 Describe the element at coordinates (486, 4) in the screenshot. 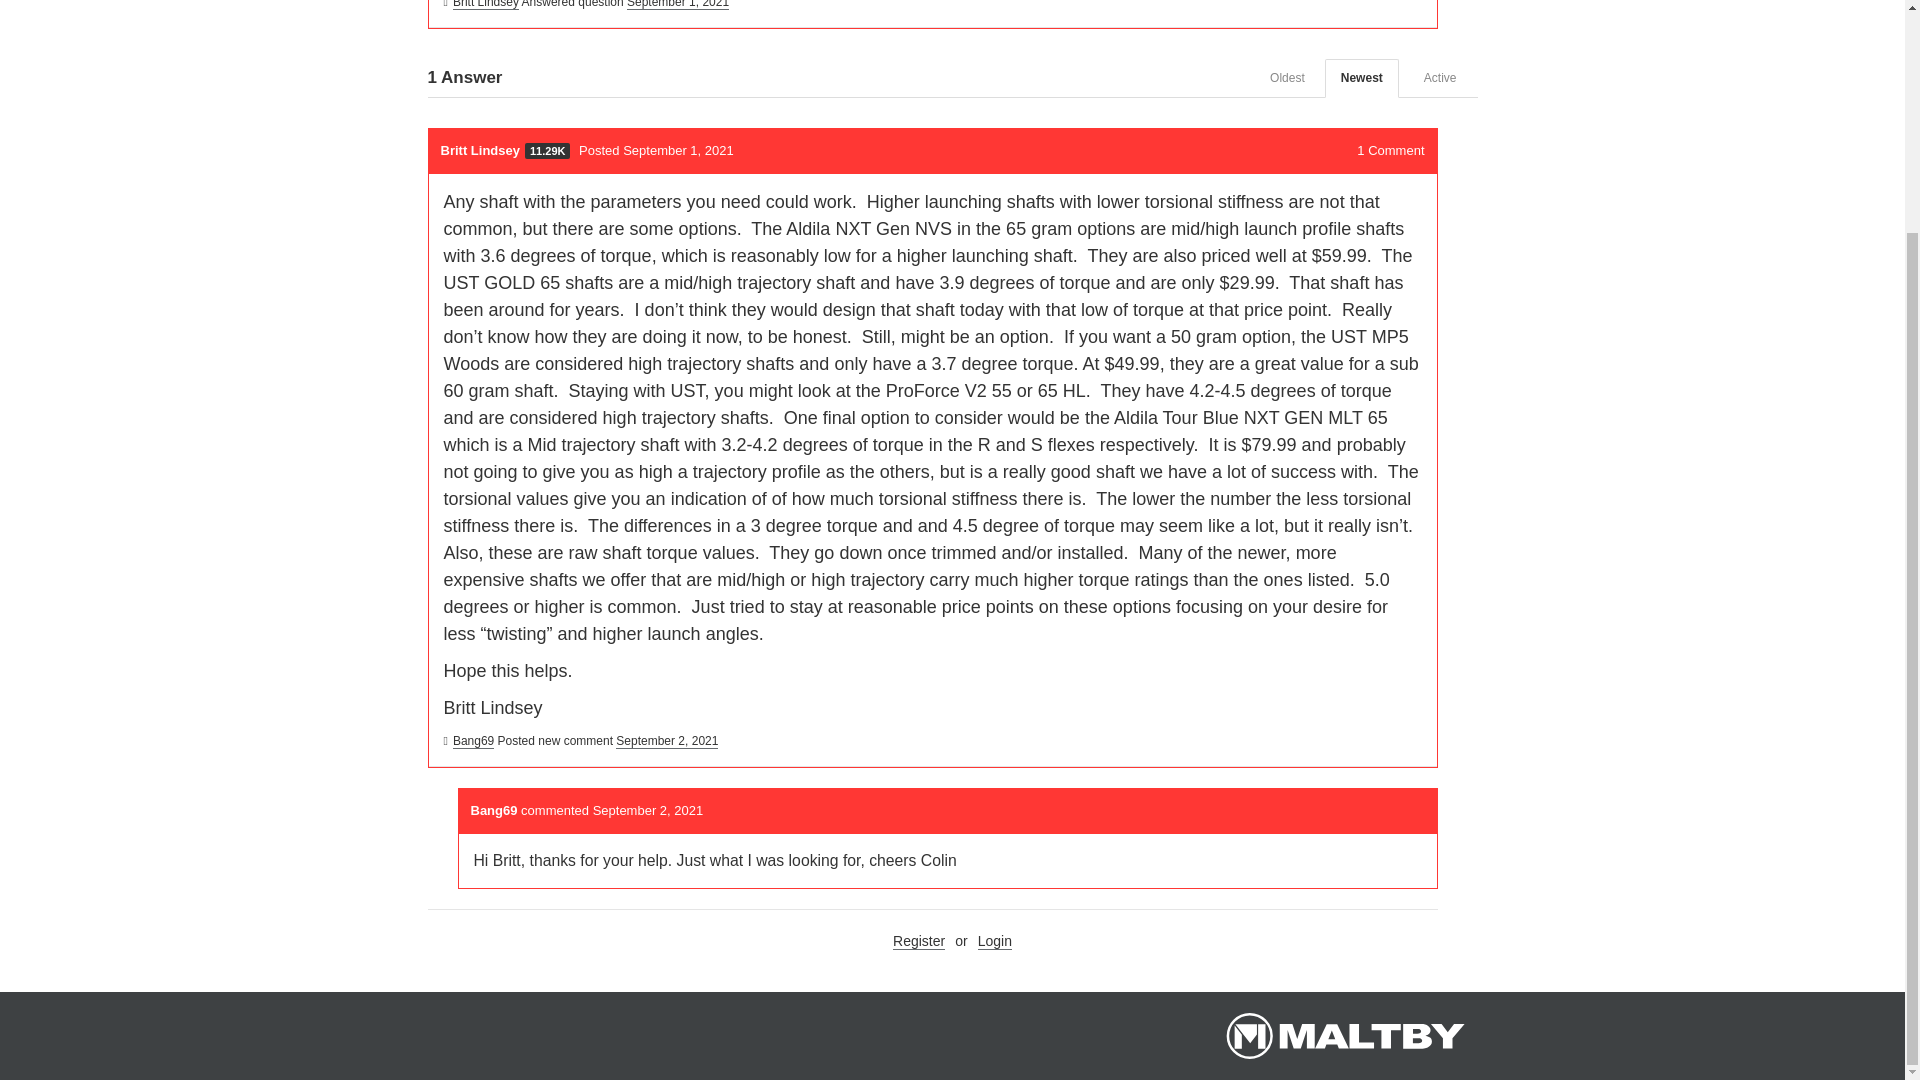

I see `Britt Lindsey` at that location.